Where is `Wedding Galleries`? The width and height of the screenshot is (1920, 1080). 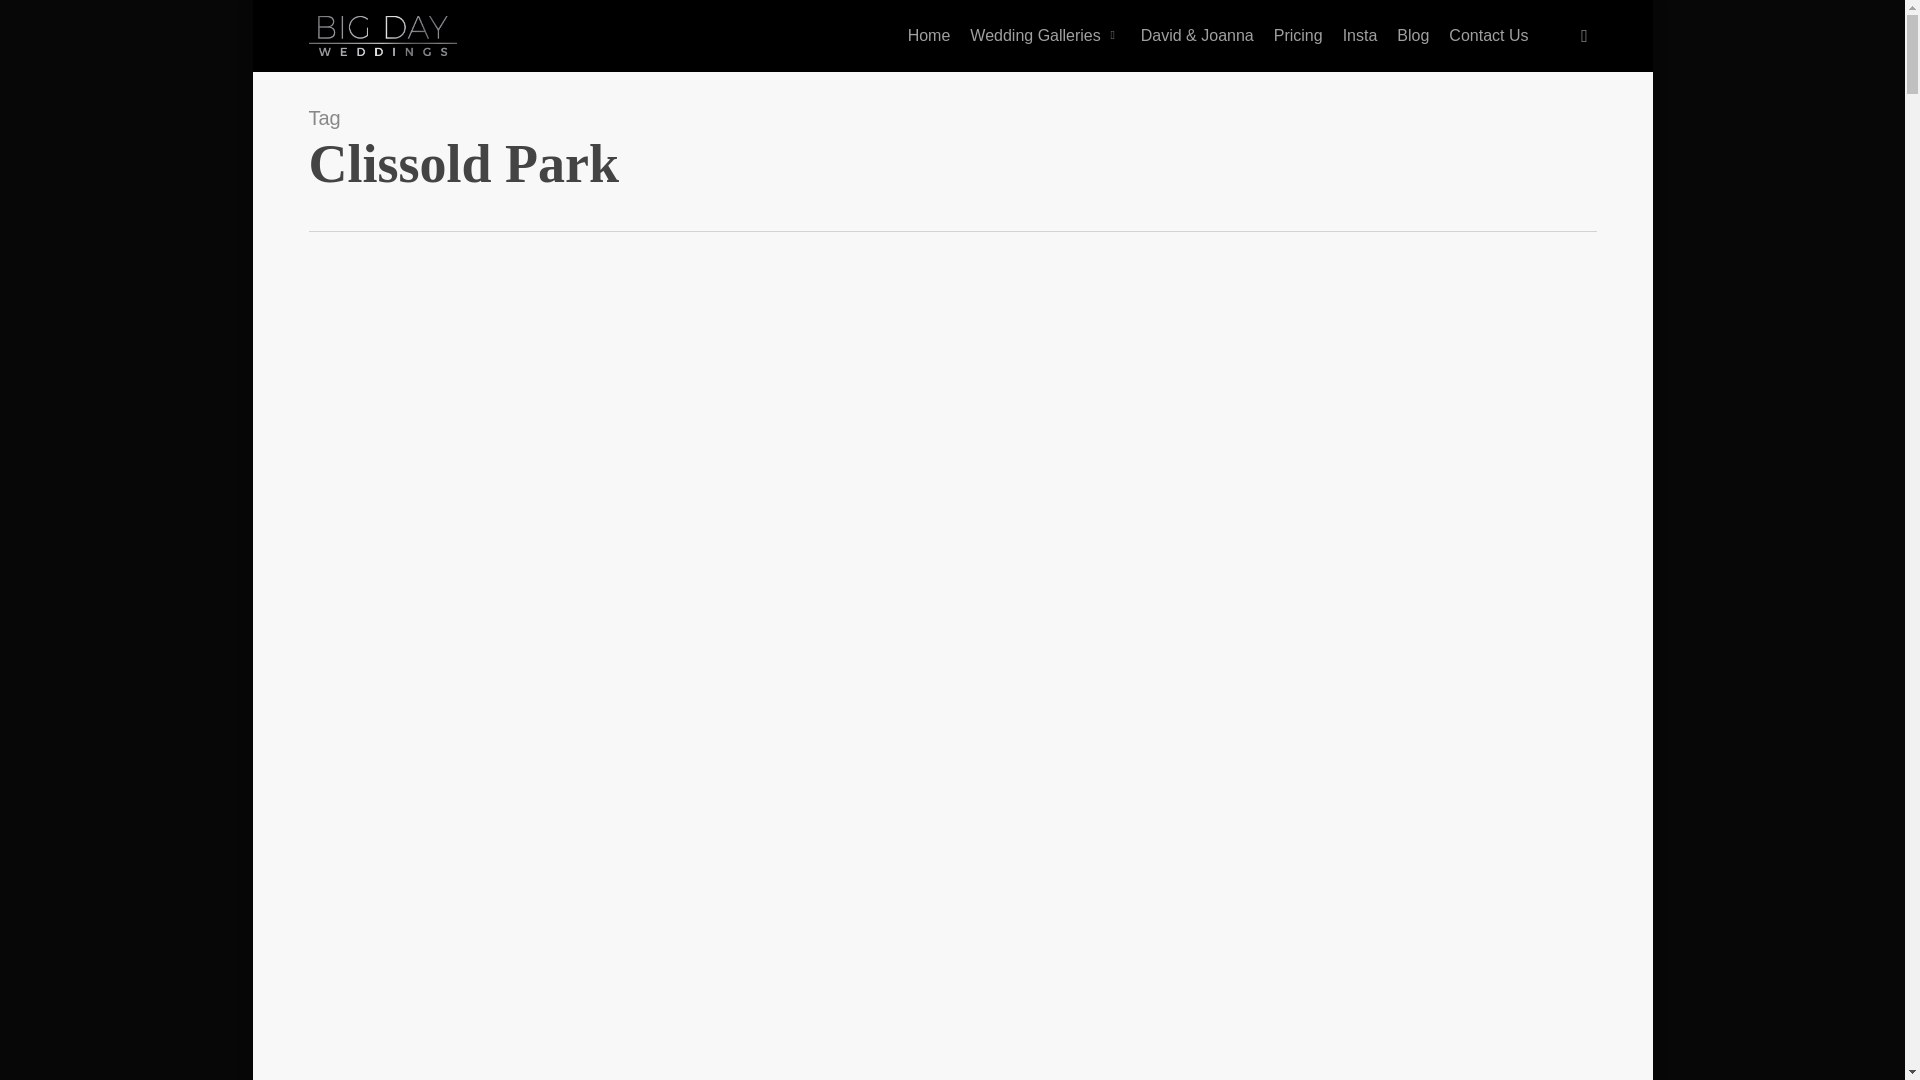
Wedding Galleries is located at coordinates (1045, 35).